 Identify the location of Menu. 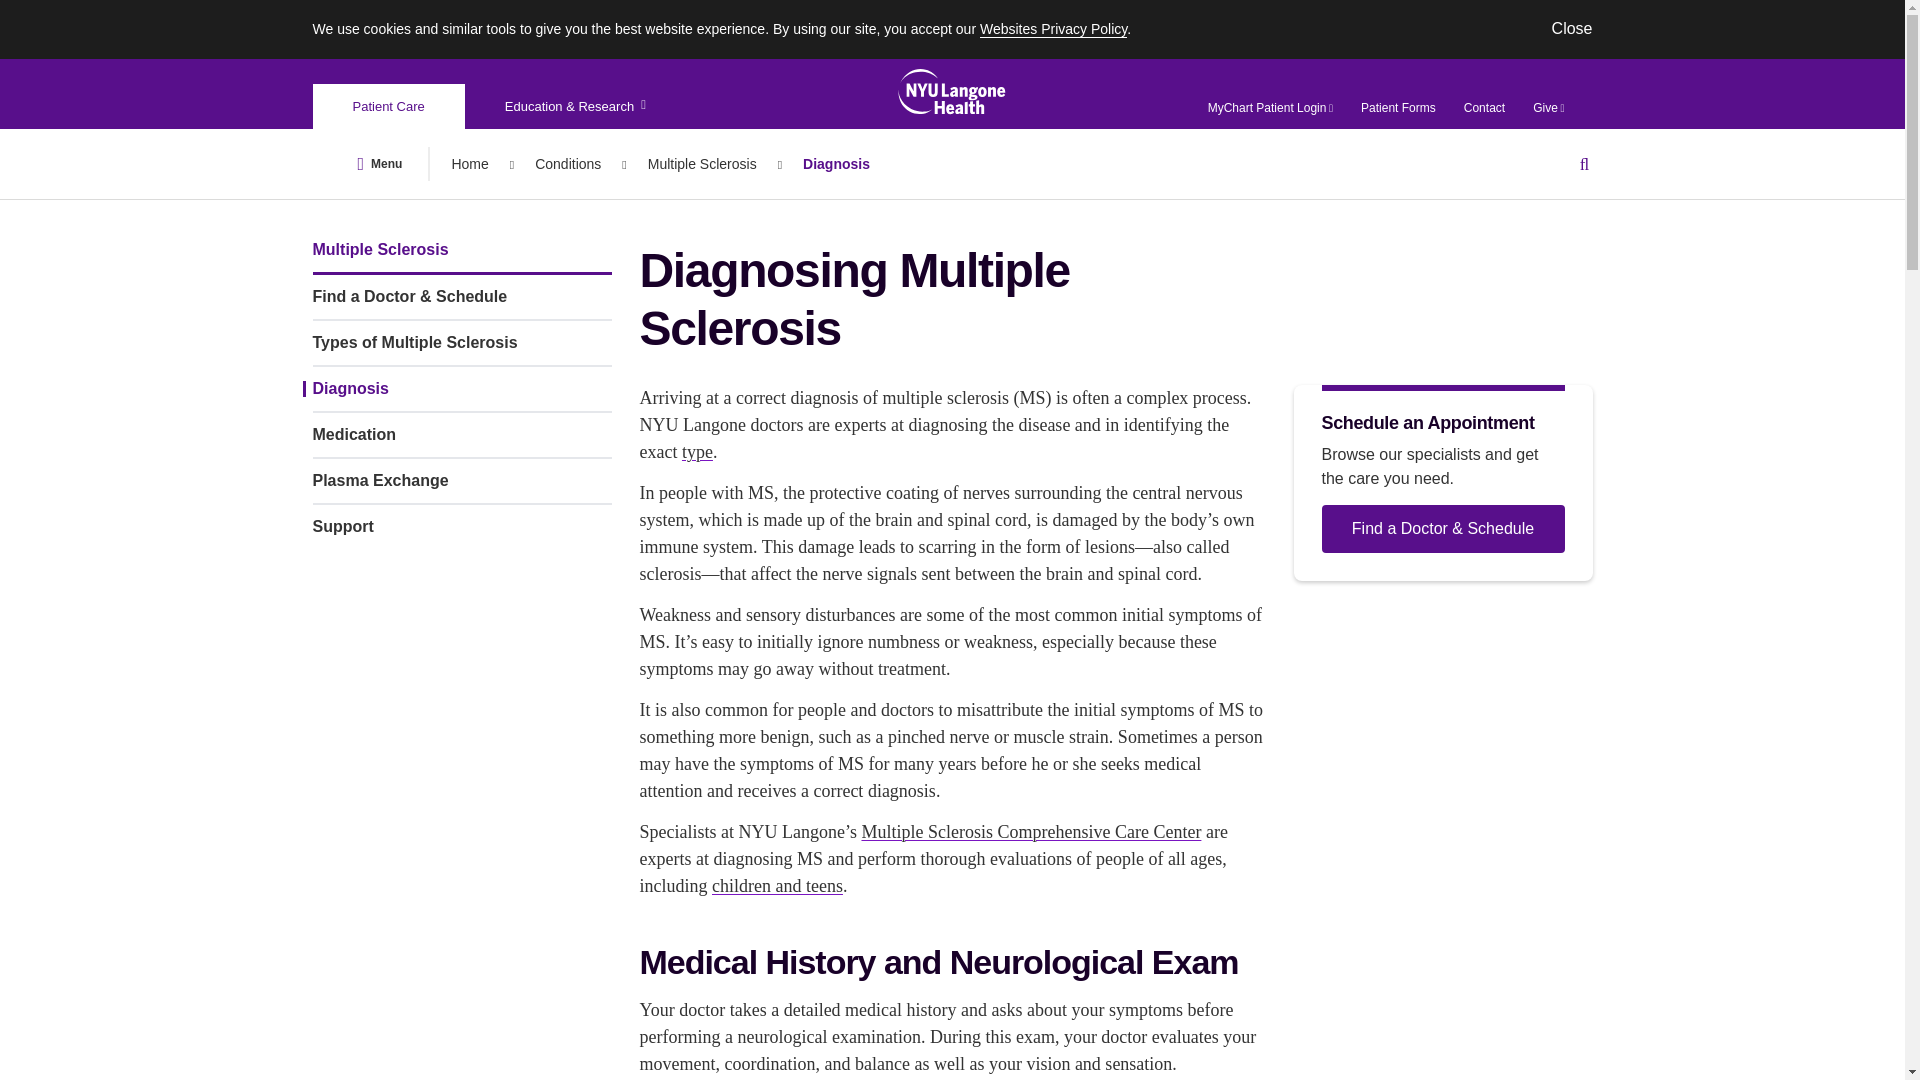
(380, 164).